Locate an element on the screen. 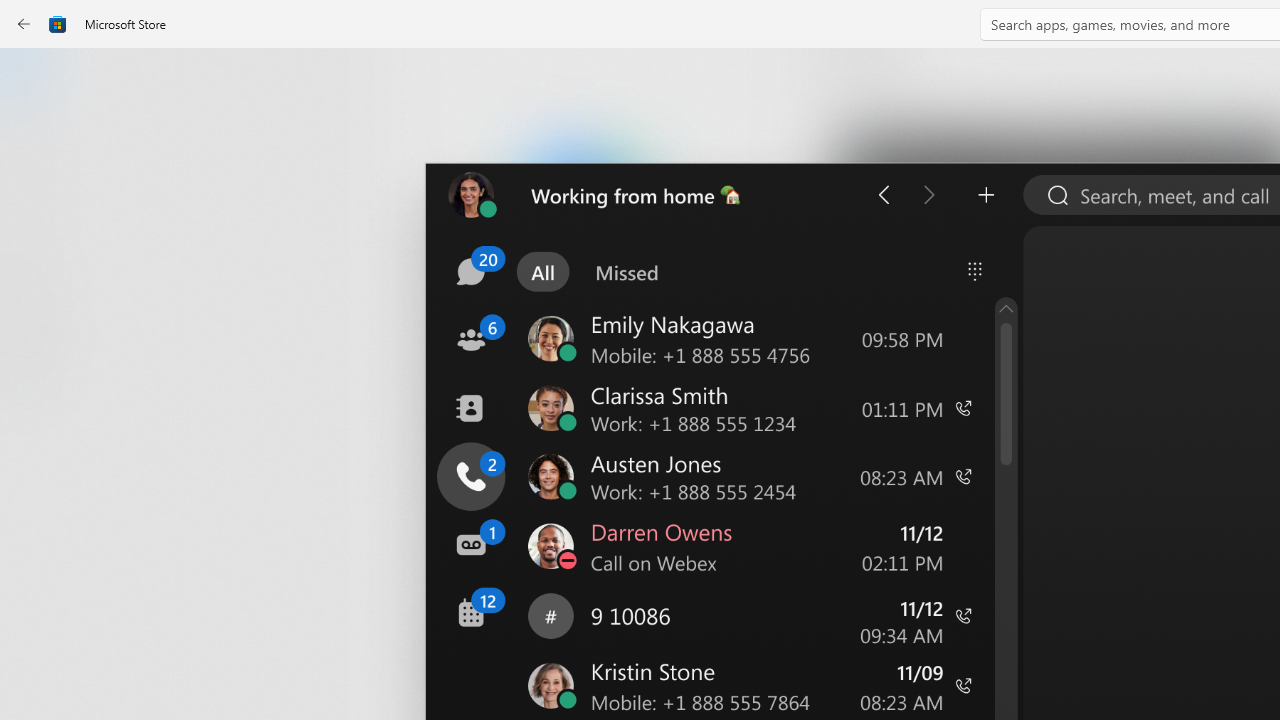 The width and height of the screenshot is (1280, 720). Home is located at coordinates (36, 79).